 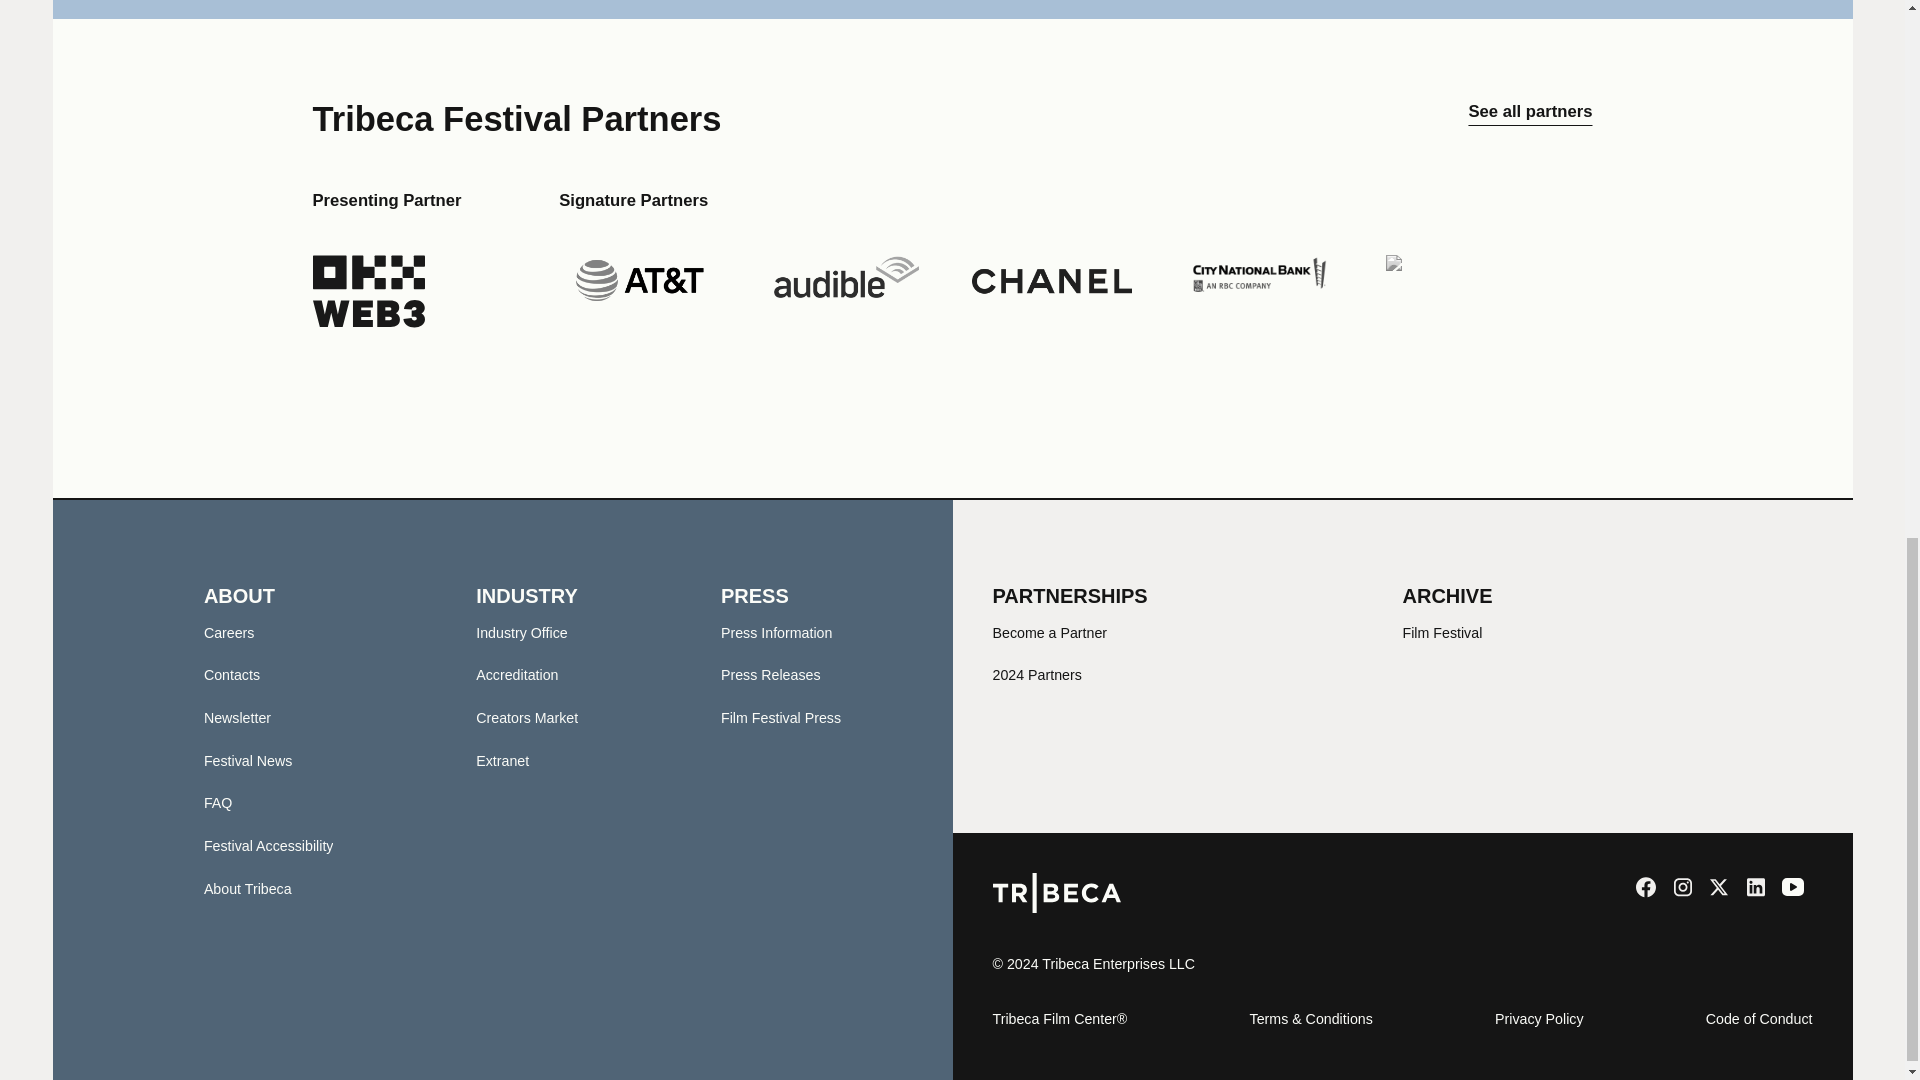 What do you see at coordinates (248, 760) in the screenshot?
I see `Festival News` at bounding box center [248, 760].